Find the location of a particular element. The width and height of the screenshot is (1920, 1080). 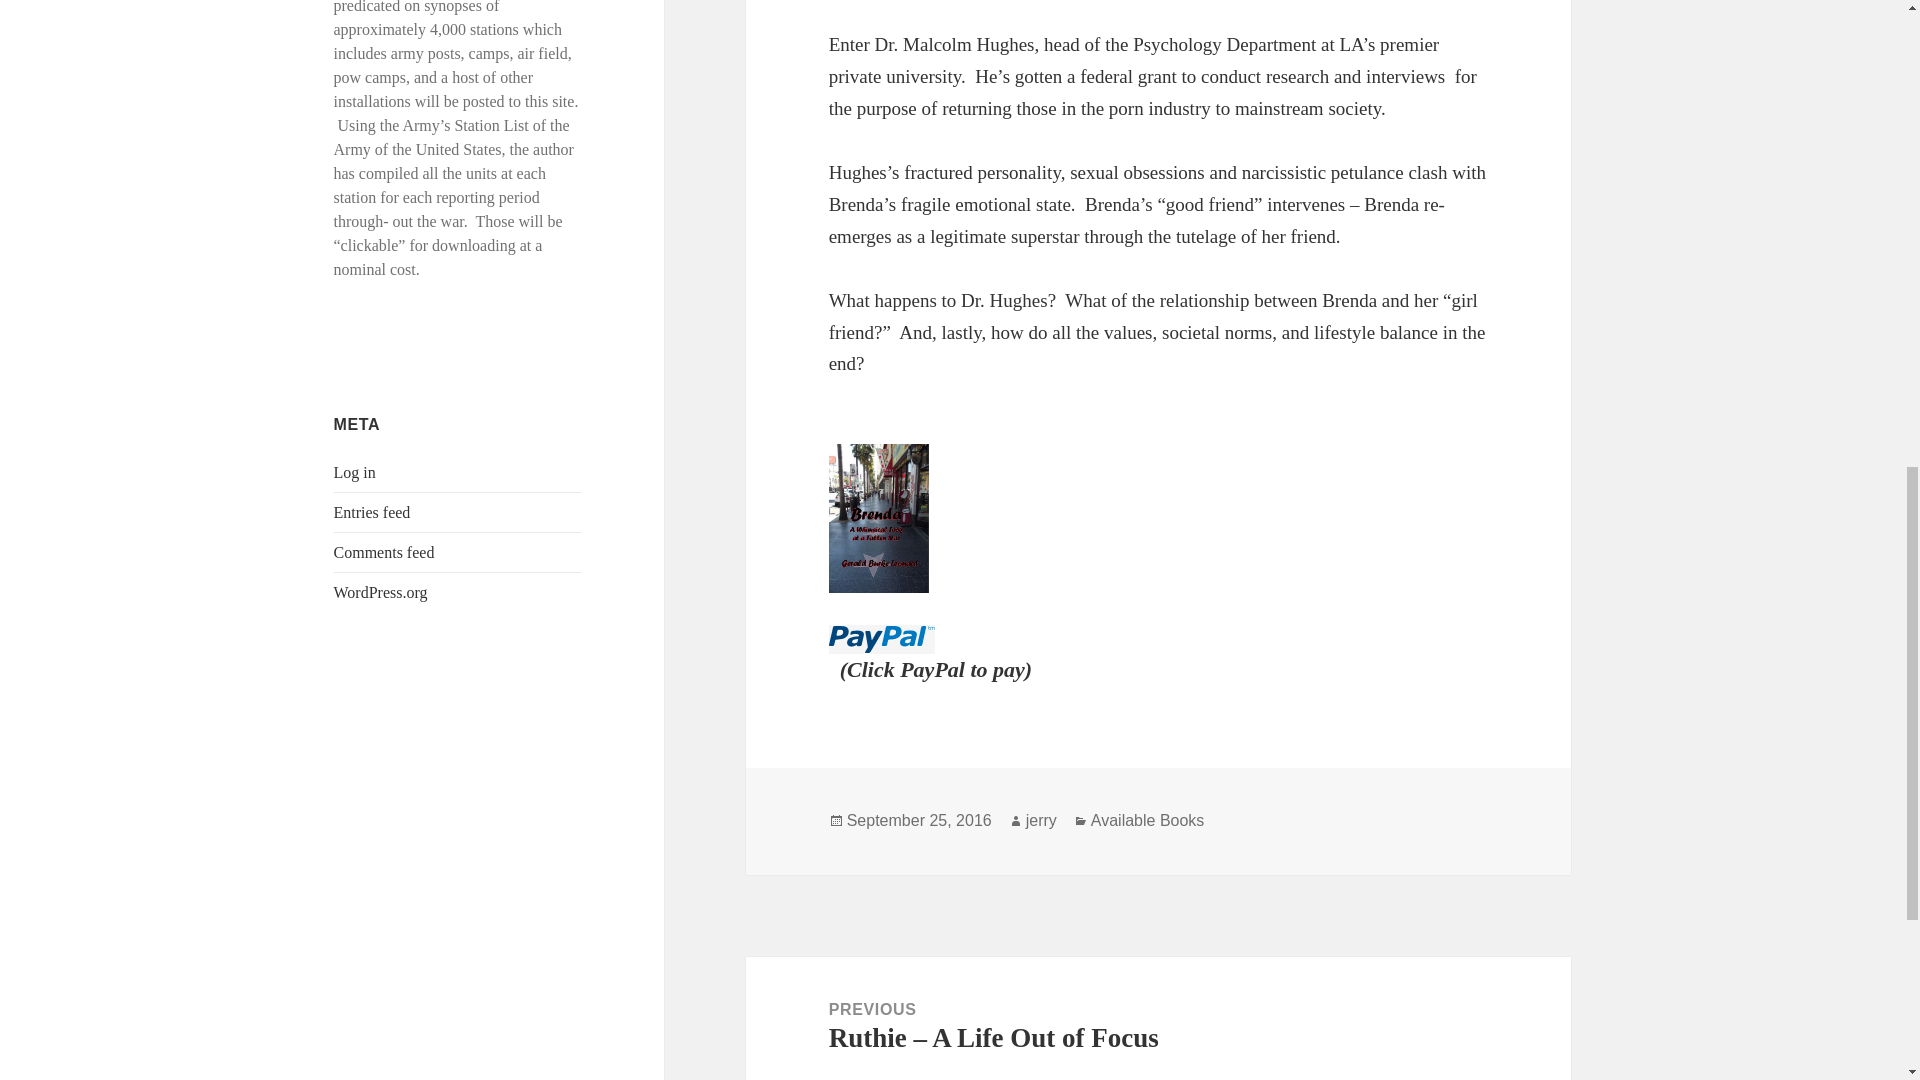

September 25, 2016 is located at coordinates (919, 821).